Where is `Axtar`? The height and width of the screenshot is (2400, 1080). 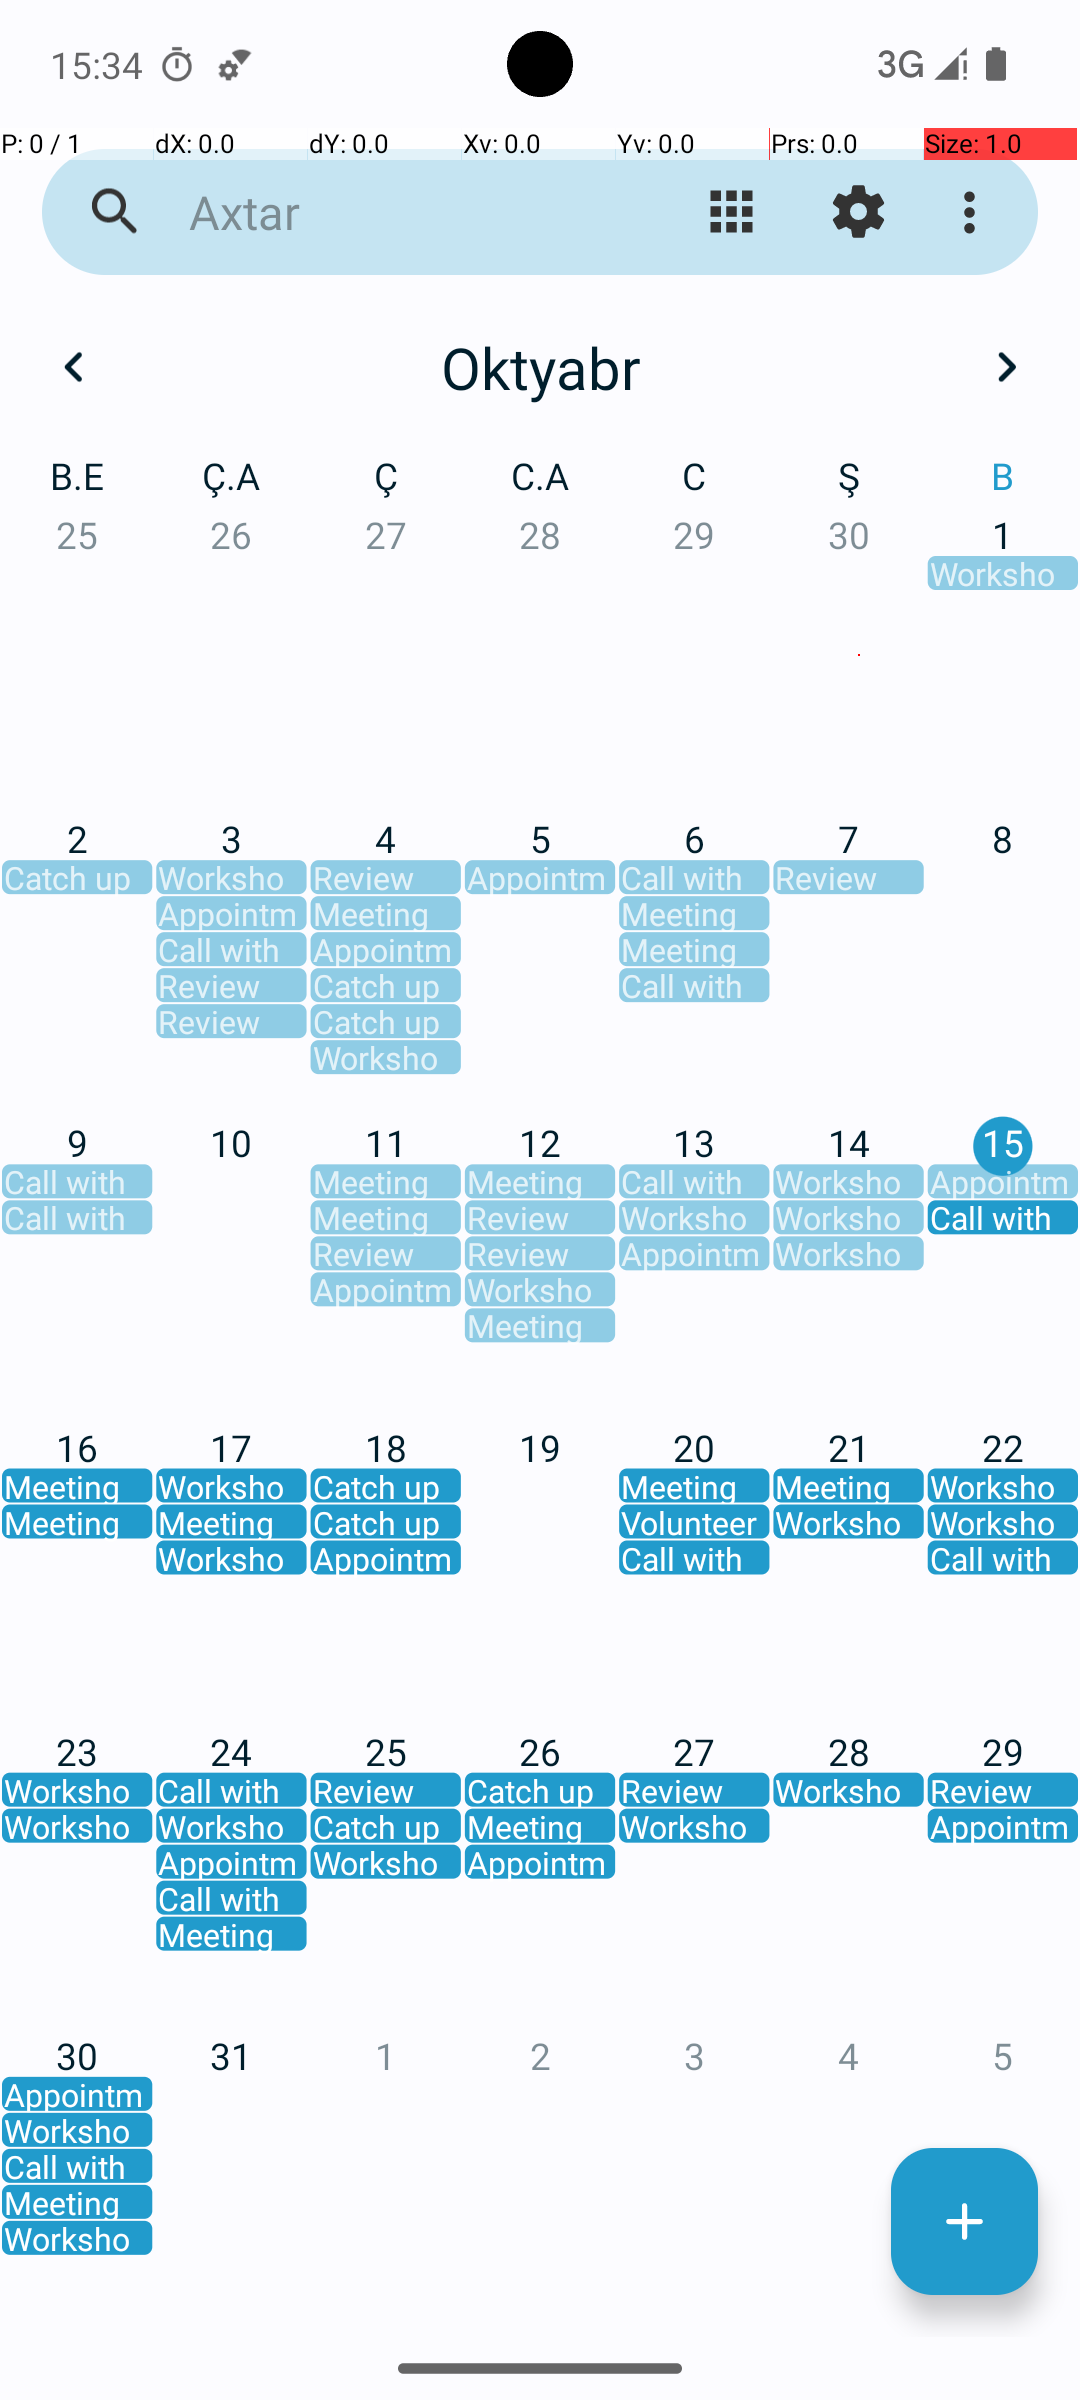 Axtar is located at coordinates (386, 212).